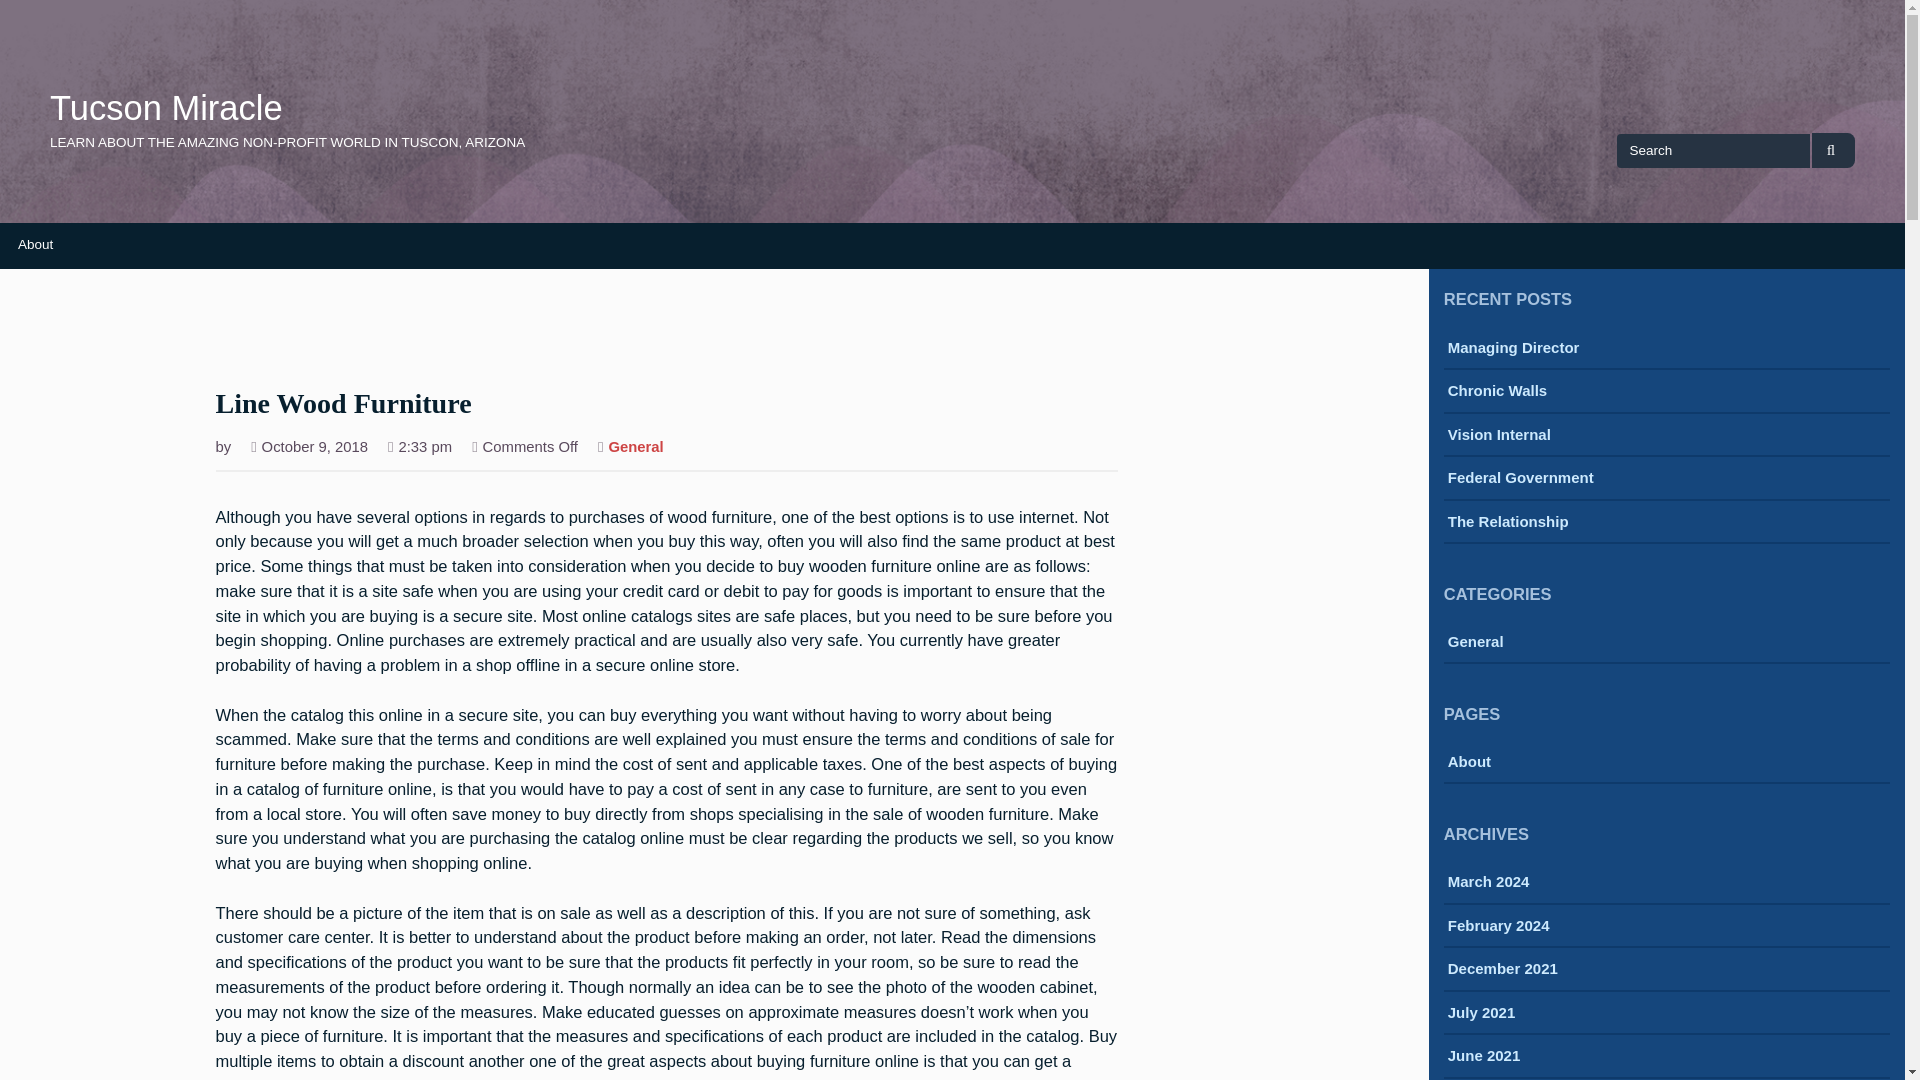 This screenshot has width=1920, height=1080. What do you see at coordinates (1482, 1014) in the screenshot?
I see `July 2021` at bounding box center [1482, 1014].